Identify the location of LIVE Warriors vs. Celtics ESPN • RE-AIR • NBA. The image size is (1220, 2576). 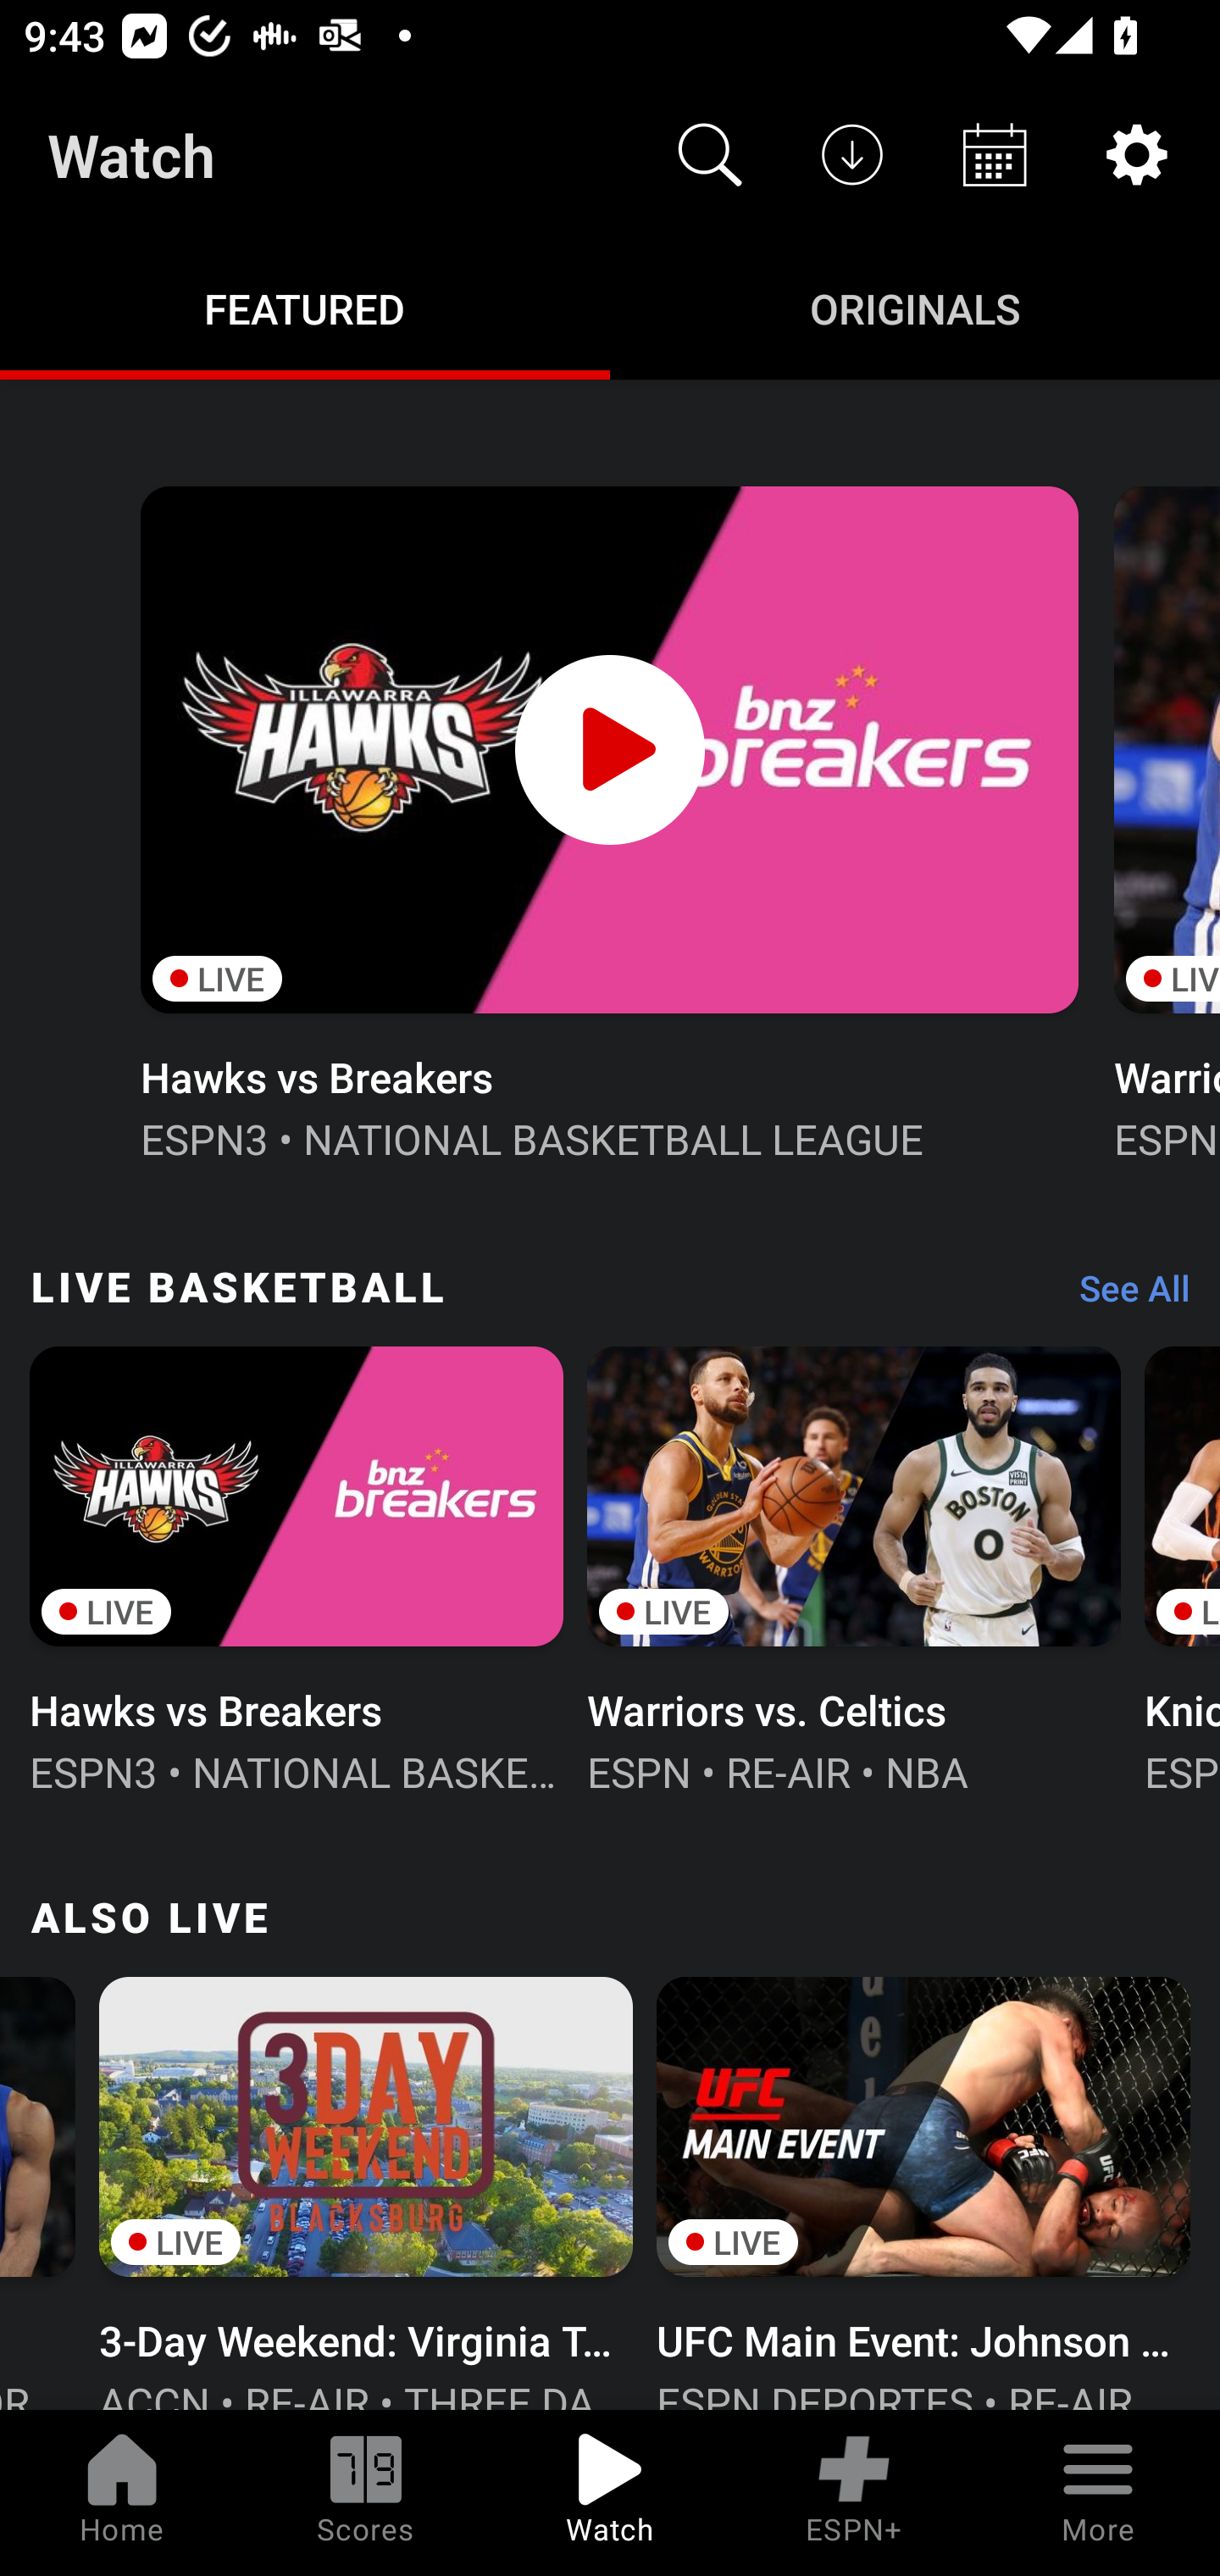
(854, 1567).